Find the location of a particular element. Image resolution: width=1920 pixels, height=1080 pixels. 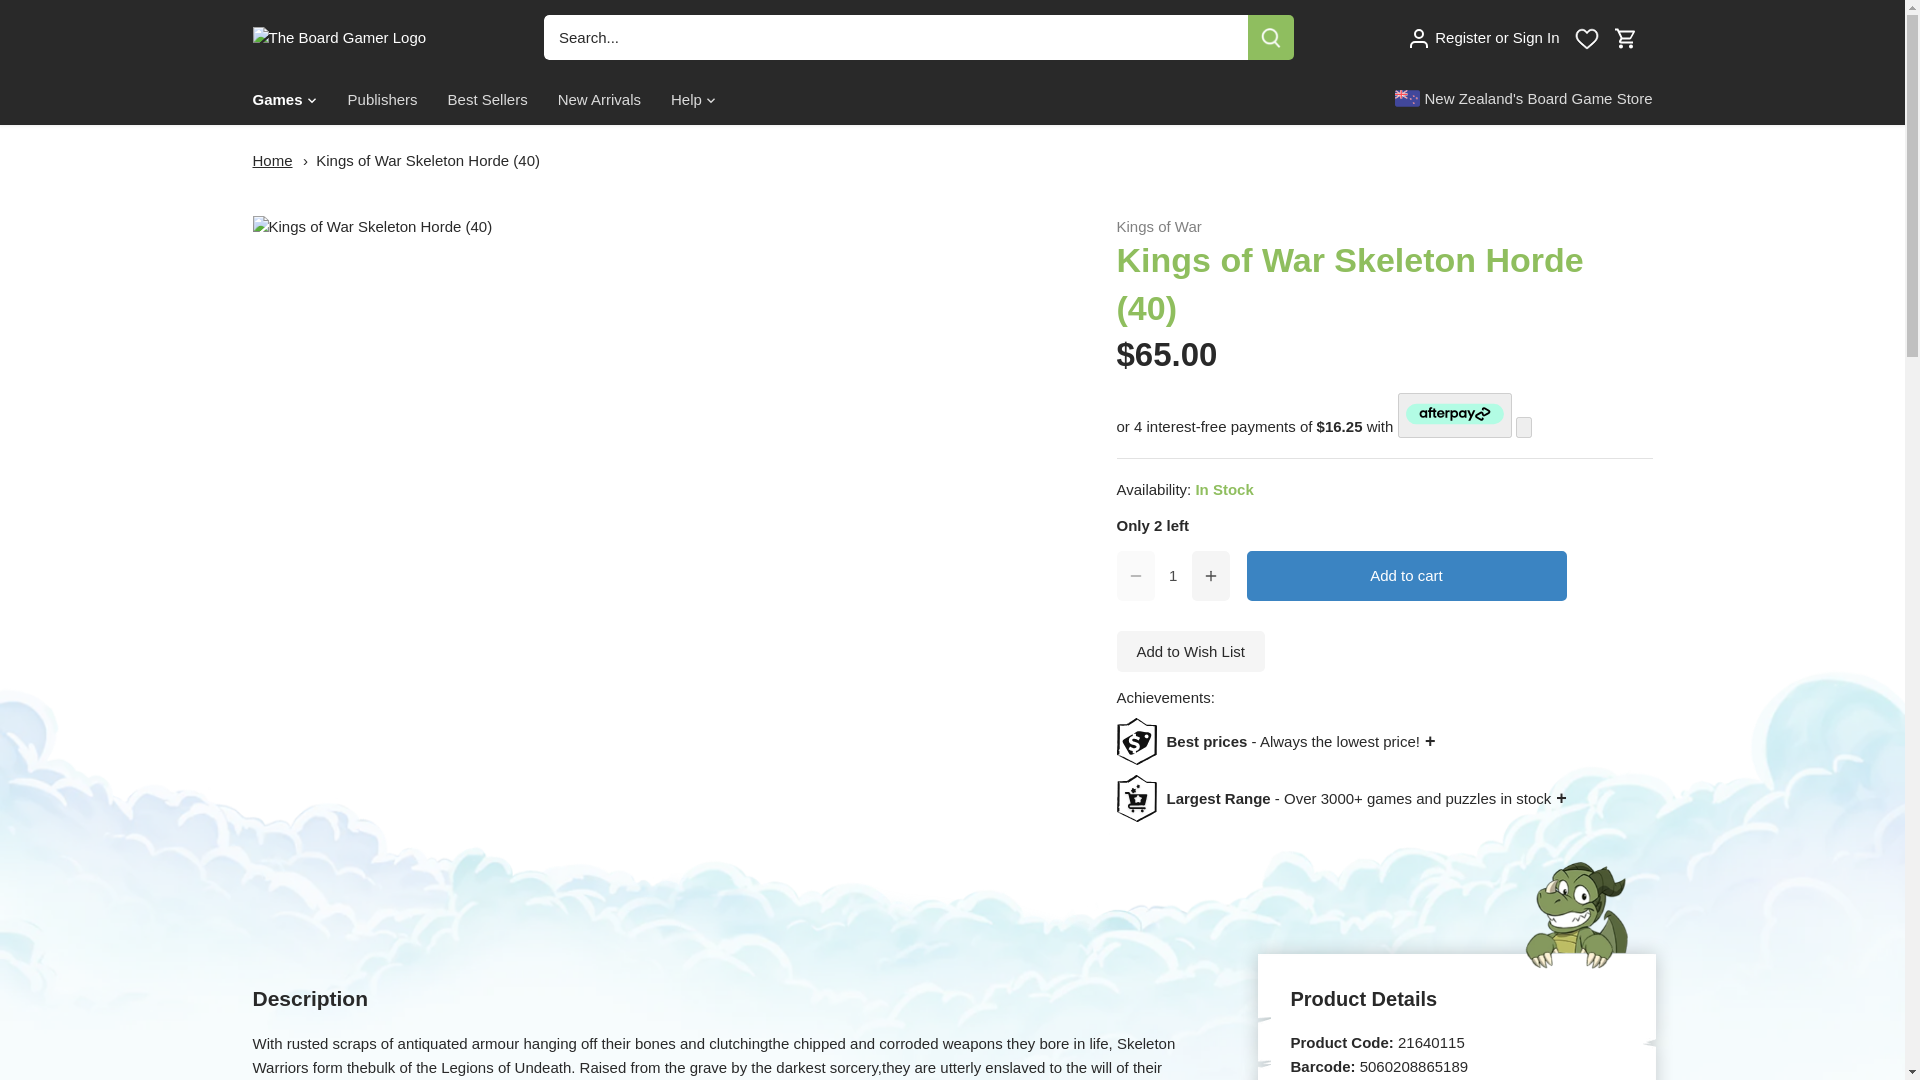

Kings of War is located at coordinates (1158, 226).